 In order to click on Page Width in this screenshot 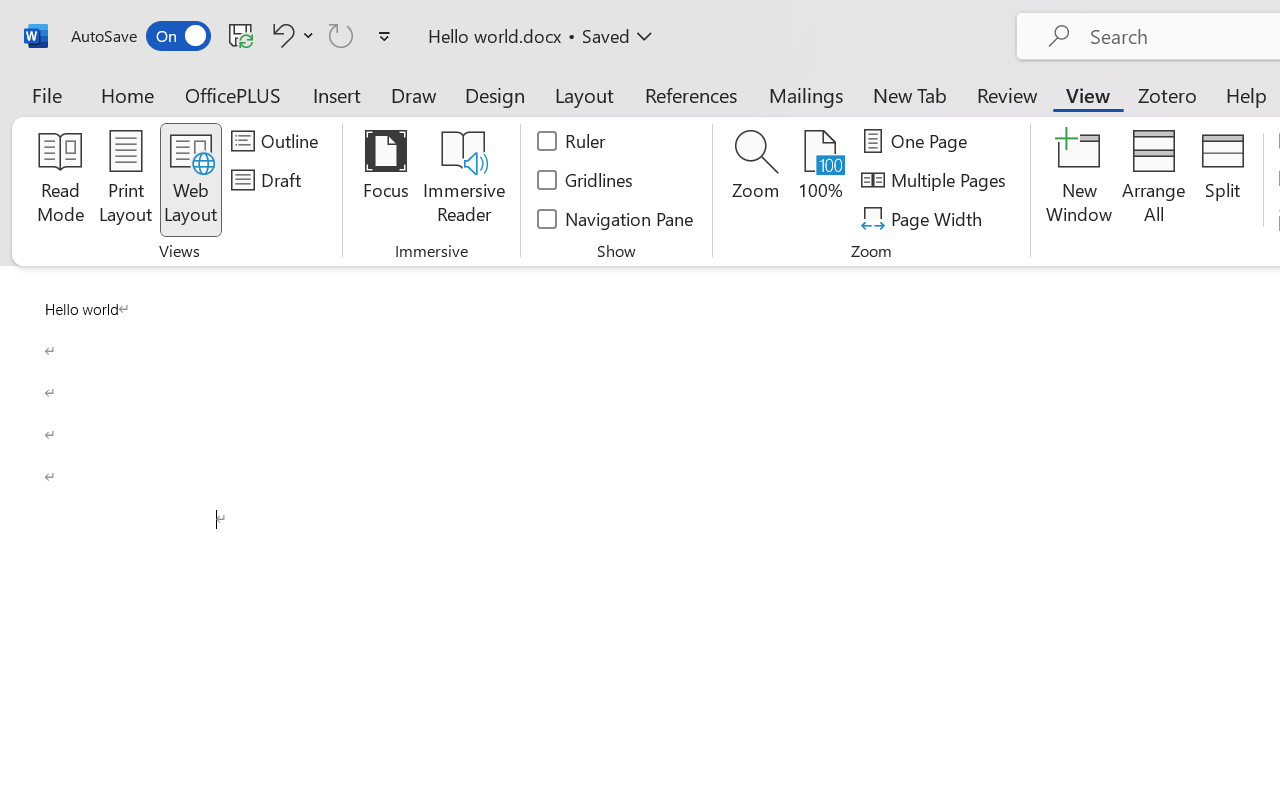, I will do `click(924, 218)`.